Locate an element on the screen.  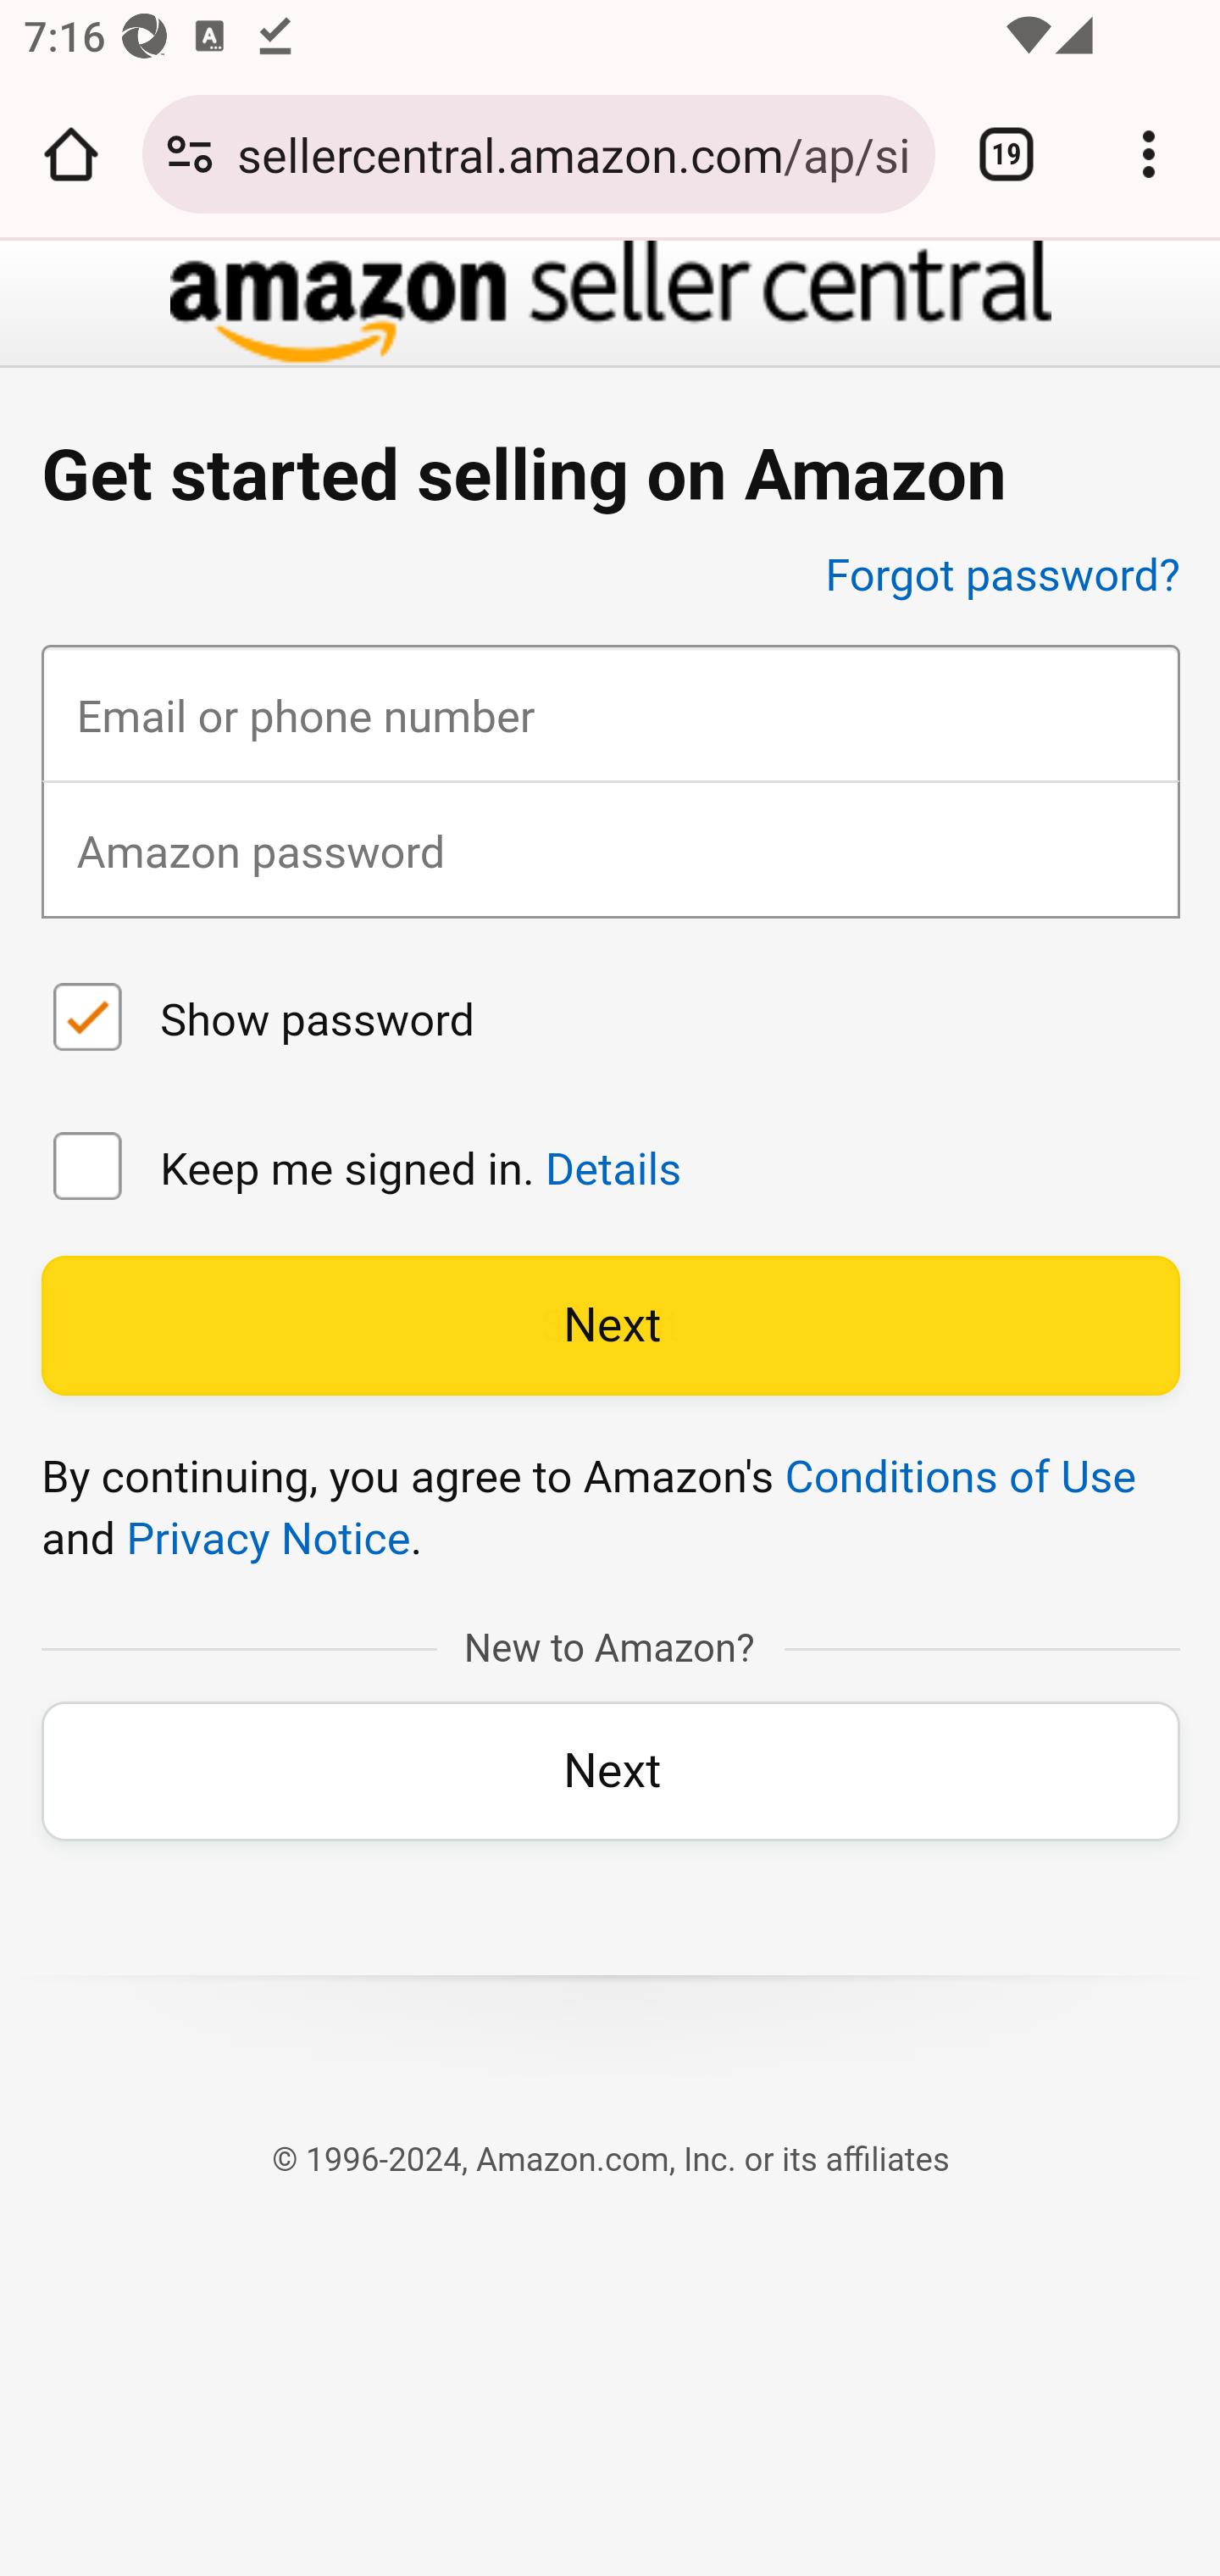
Forgot password? is located at coordinates (1003, 576).